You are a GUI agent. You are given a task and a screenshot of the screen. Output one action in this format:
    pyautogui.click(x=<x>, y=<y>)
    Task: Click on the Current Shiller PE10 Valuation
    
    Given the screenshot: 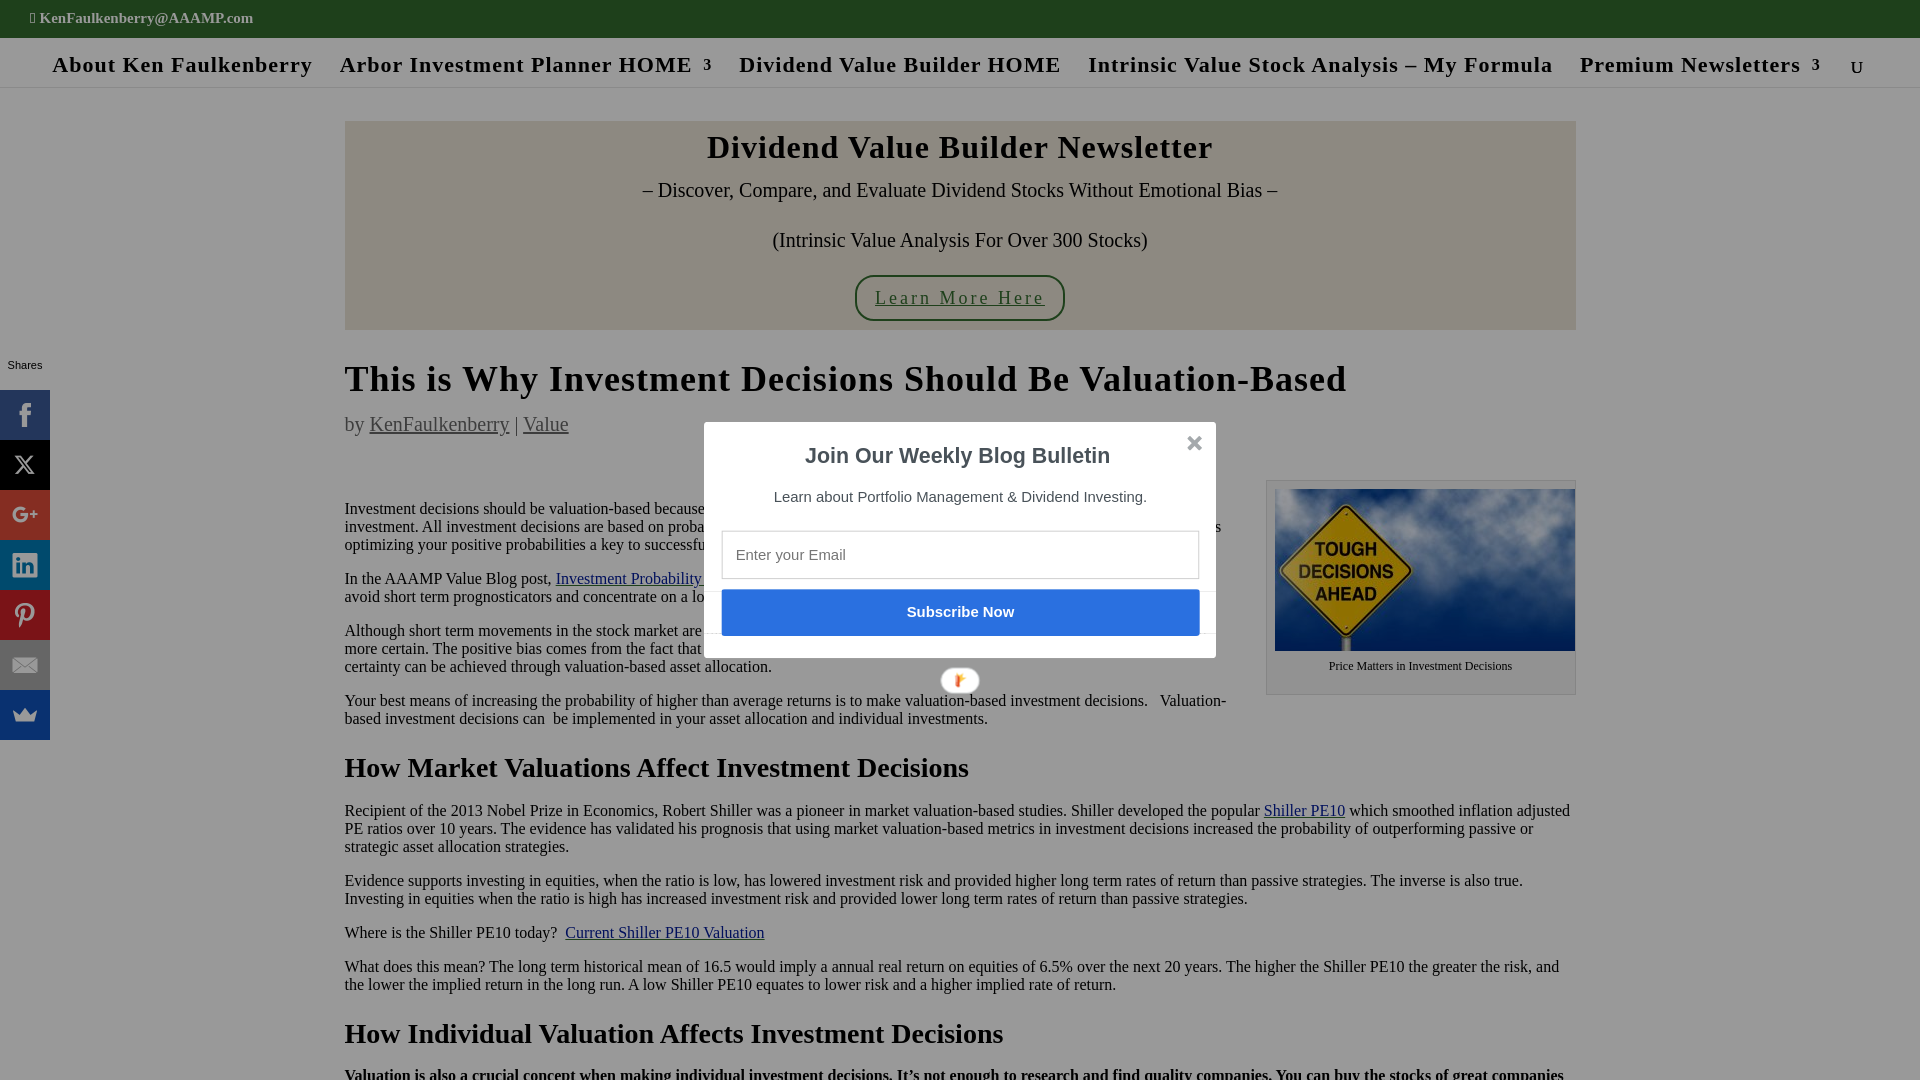 What is the action you would take?
    pyautogui.click(x=664, y=932)
    